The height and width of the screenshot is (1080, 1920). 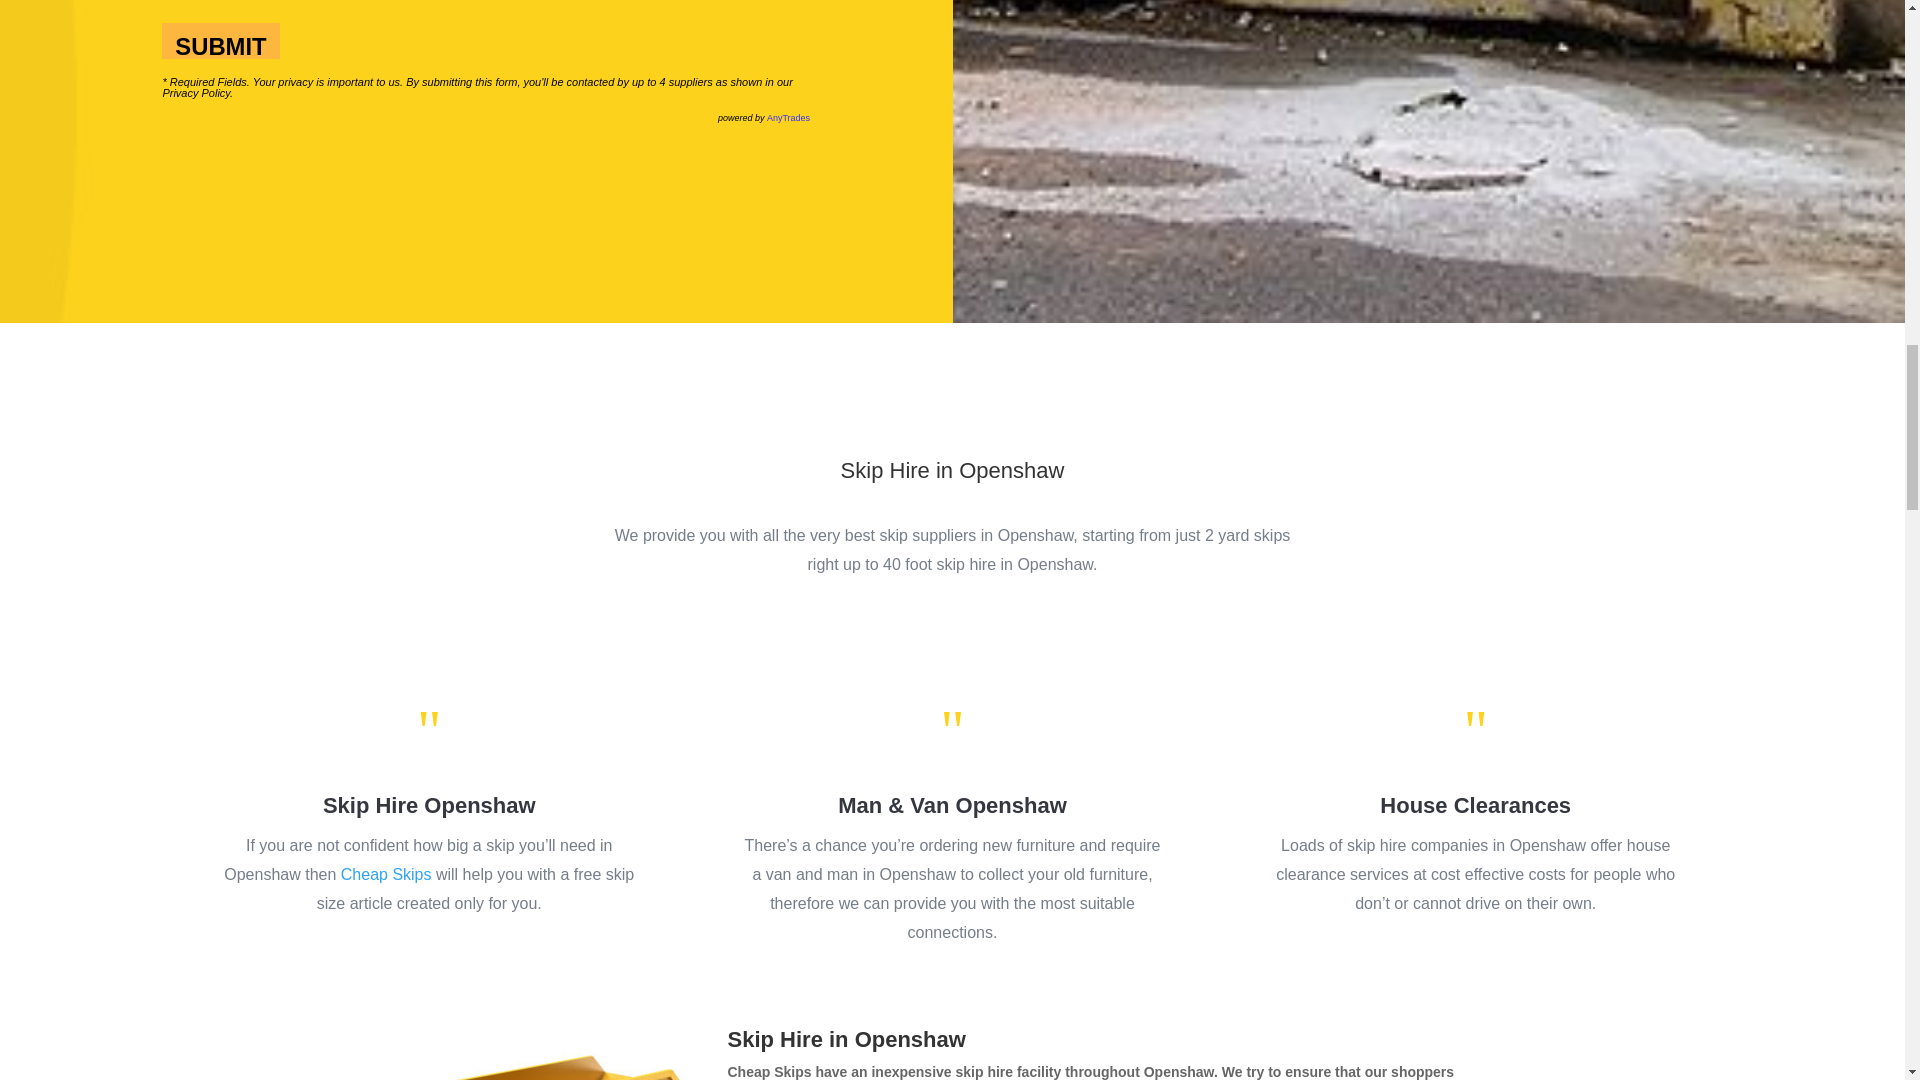 What do you see at coordinates (386, 874) in the screenshot?
I see `Cheap Skips` at bounding box center [386, 874].